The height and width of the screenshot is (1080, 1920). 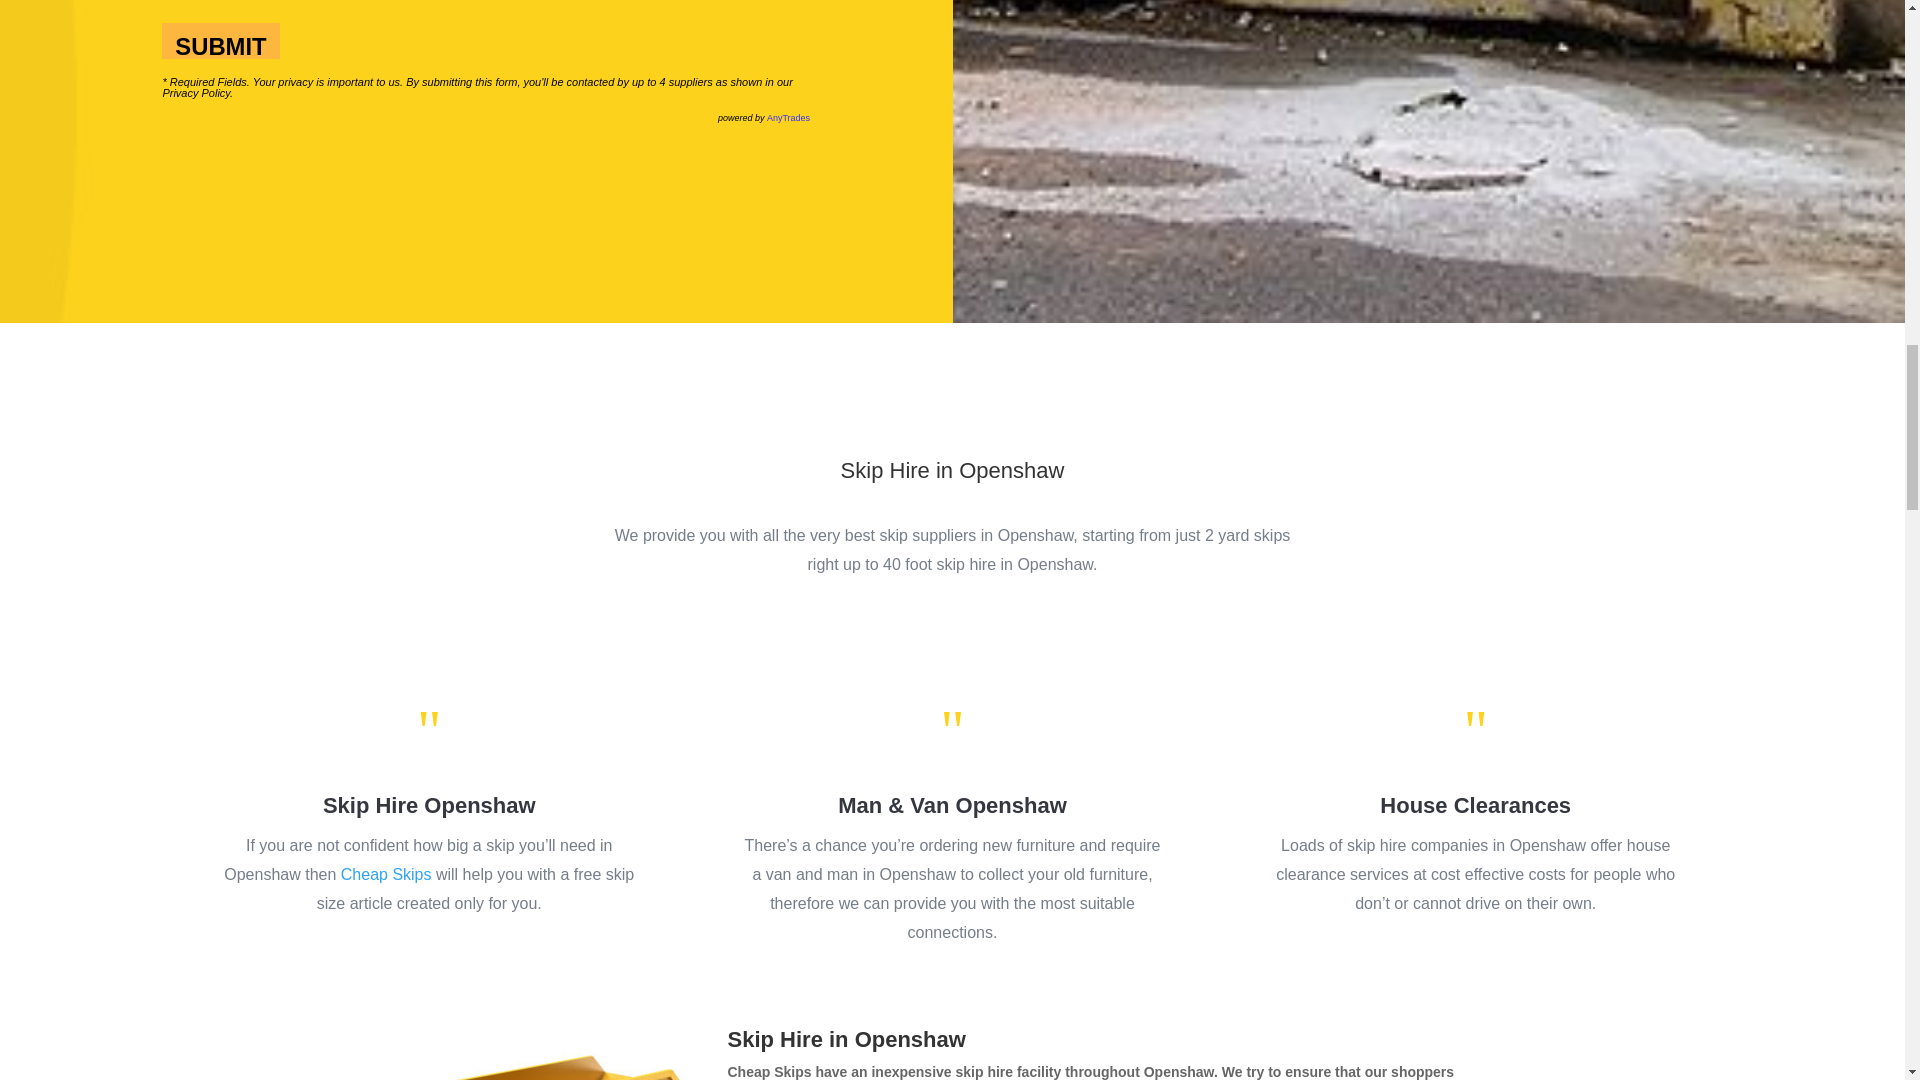 What do you see at coordinates (386, 874) in the screenshot?
I see `Cheap Skips` at bounding box center [386, 874].